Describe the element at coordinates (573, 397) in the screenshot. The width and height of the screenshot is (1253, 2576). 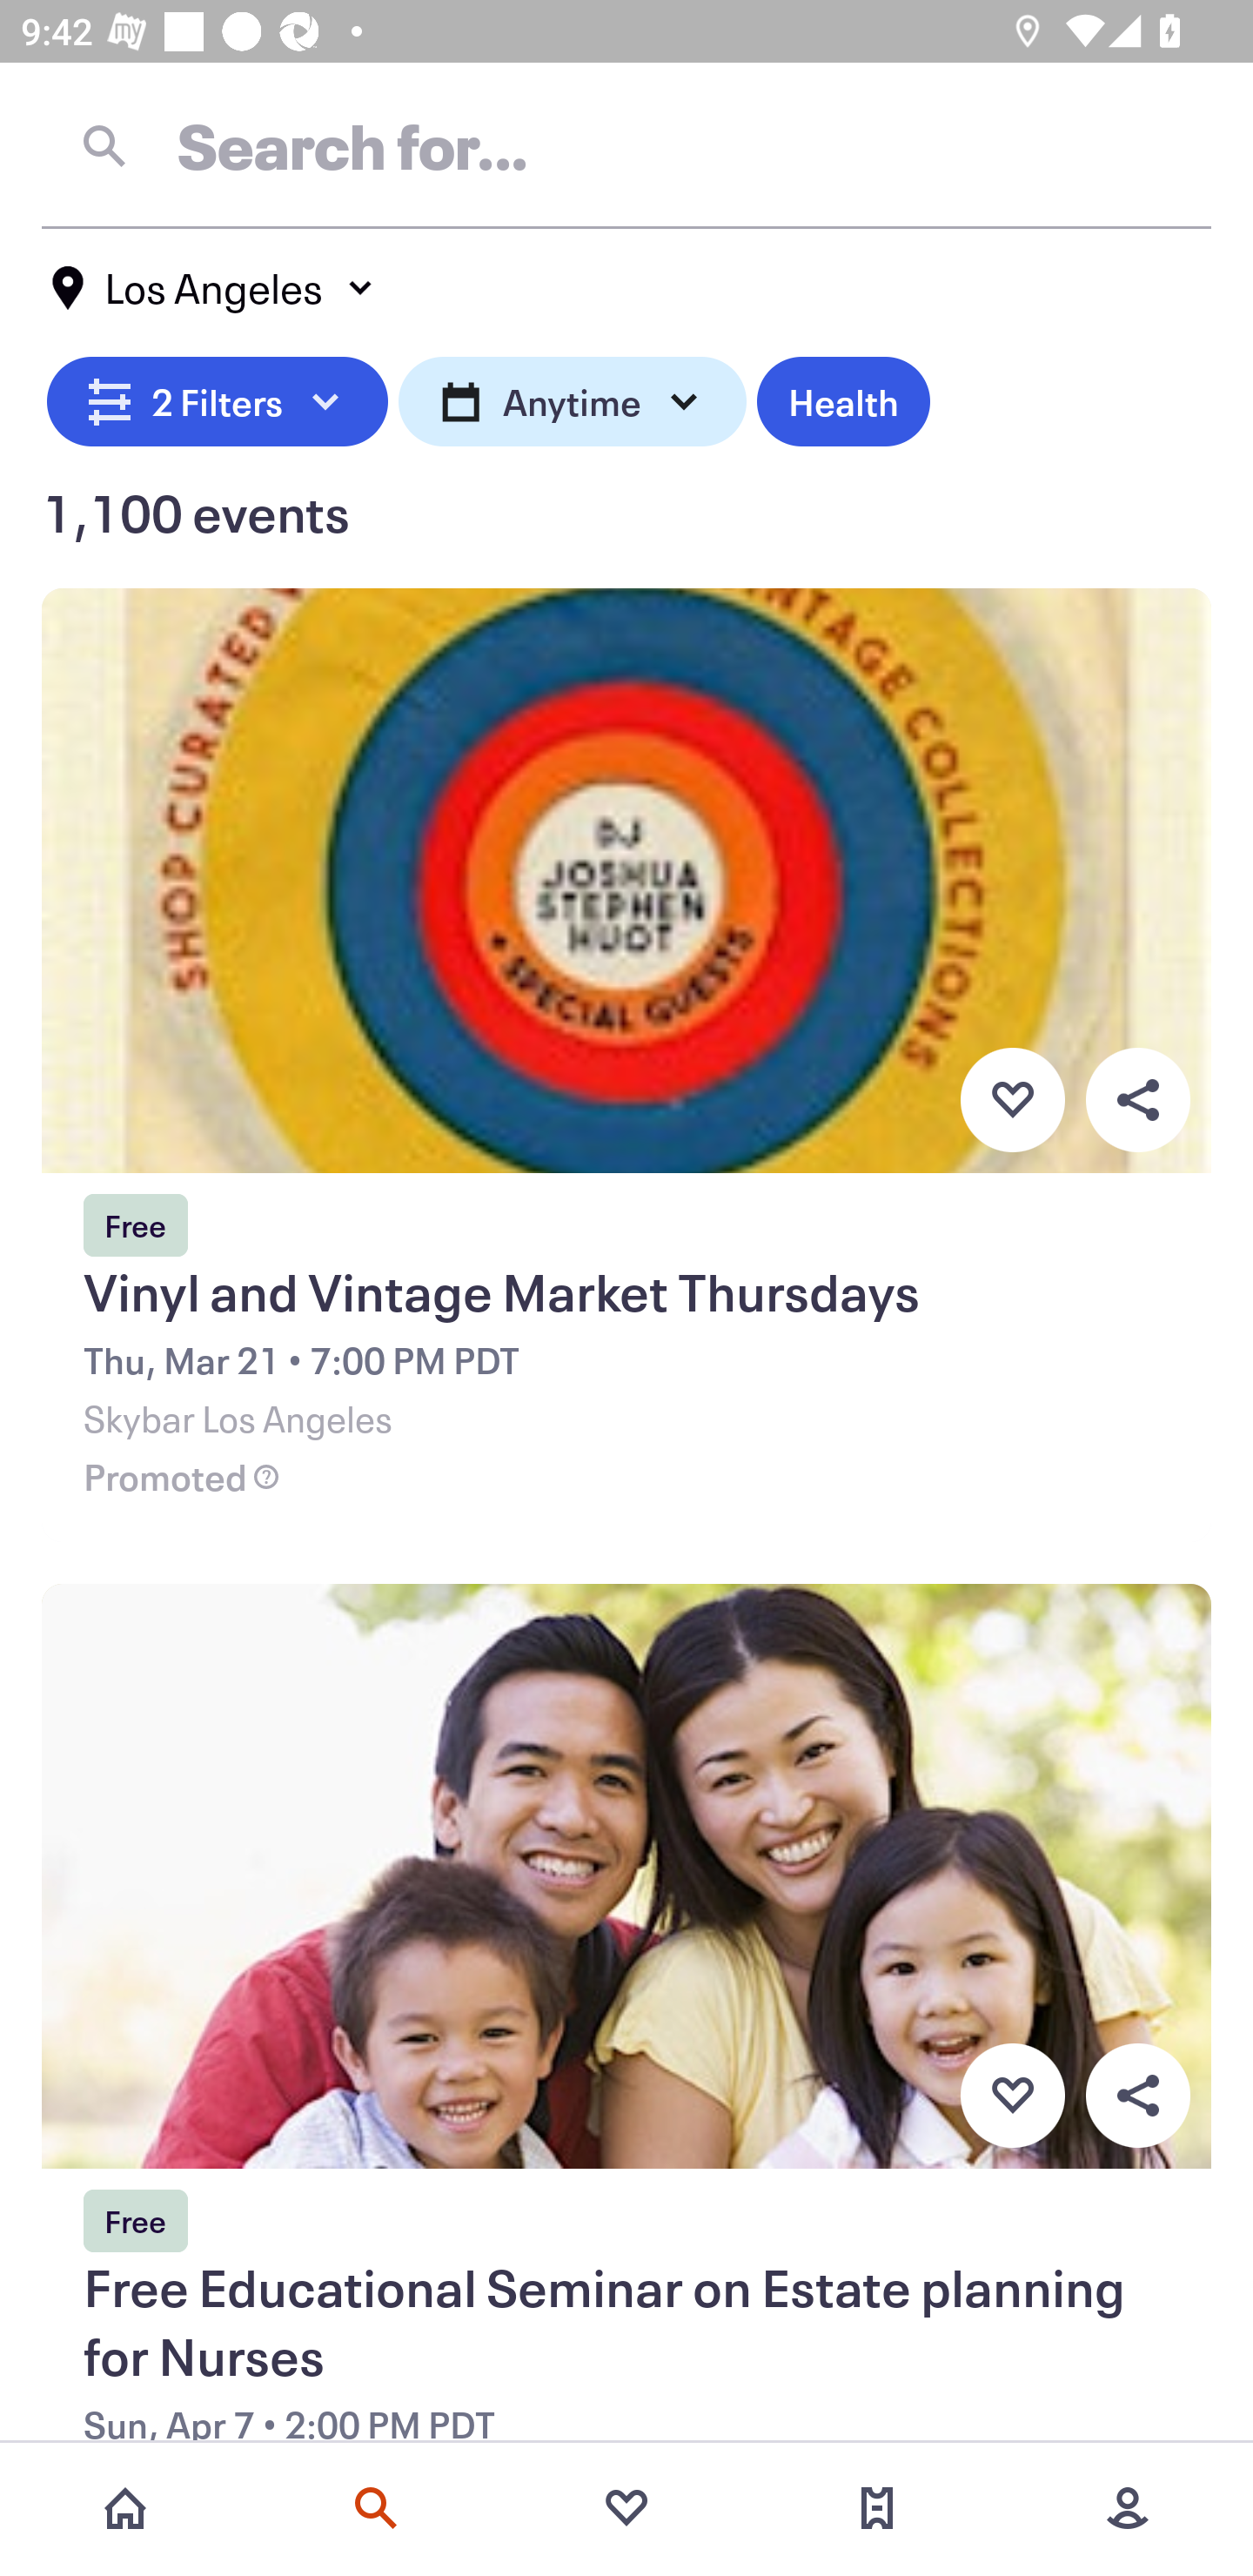
I see `Anytime` at that location.